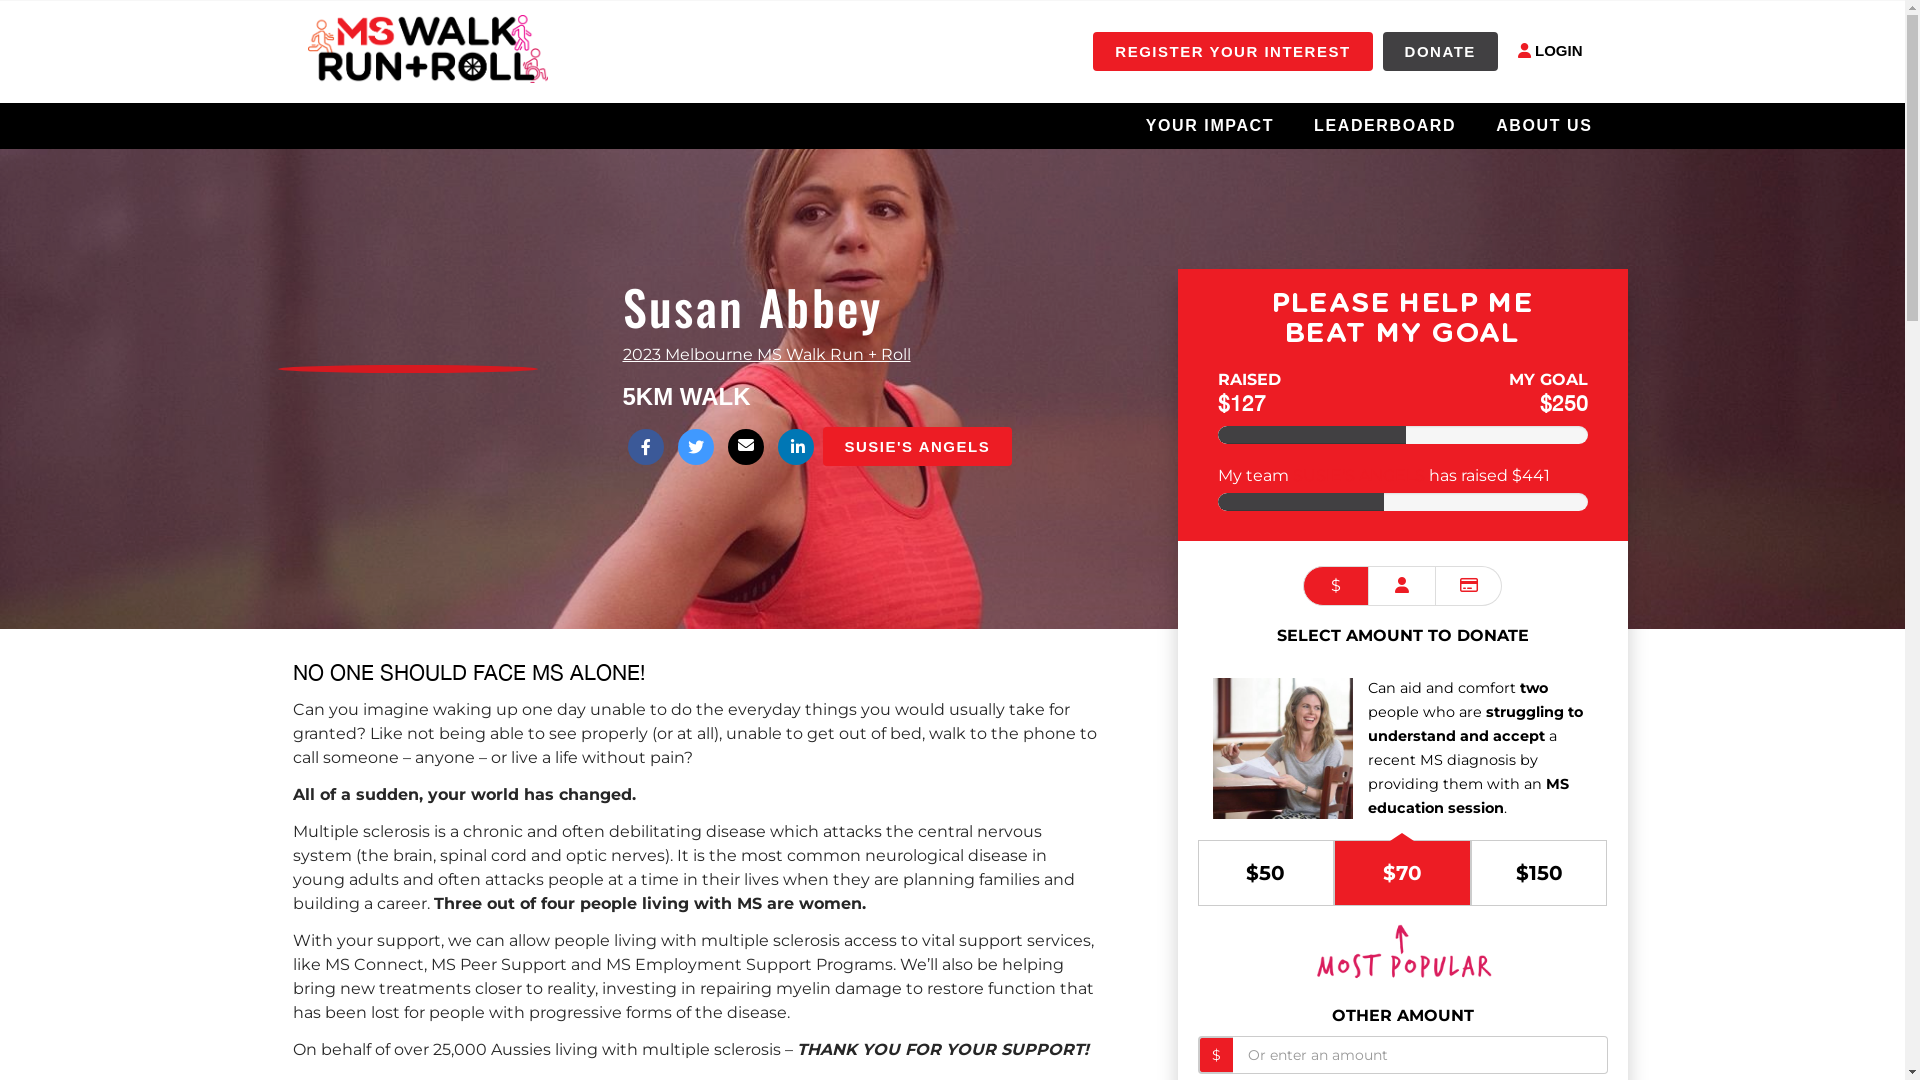  What do you see at coordinates (1210, 125) in the screenshot?
I see `YOUR IMPACT` at bounding box center [1210, 125].